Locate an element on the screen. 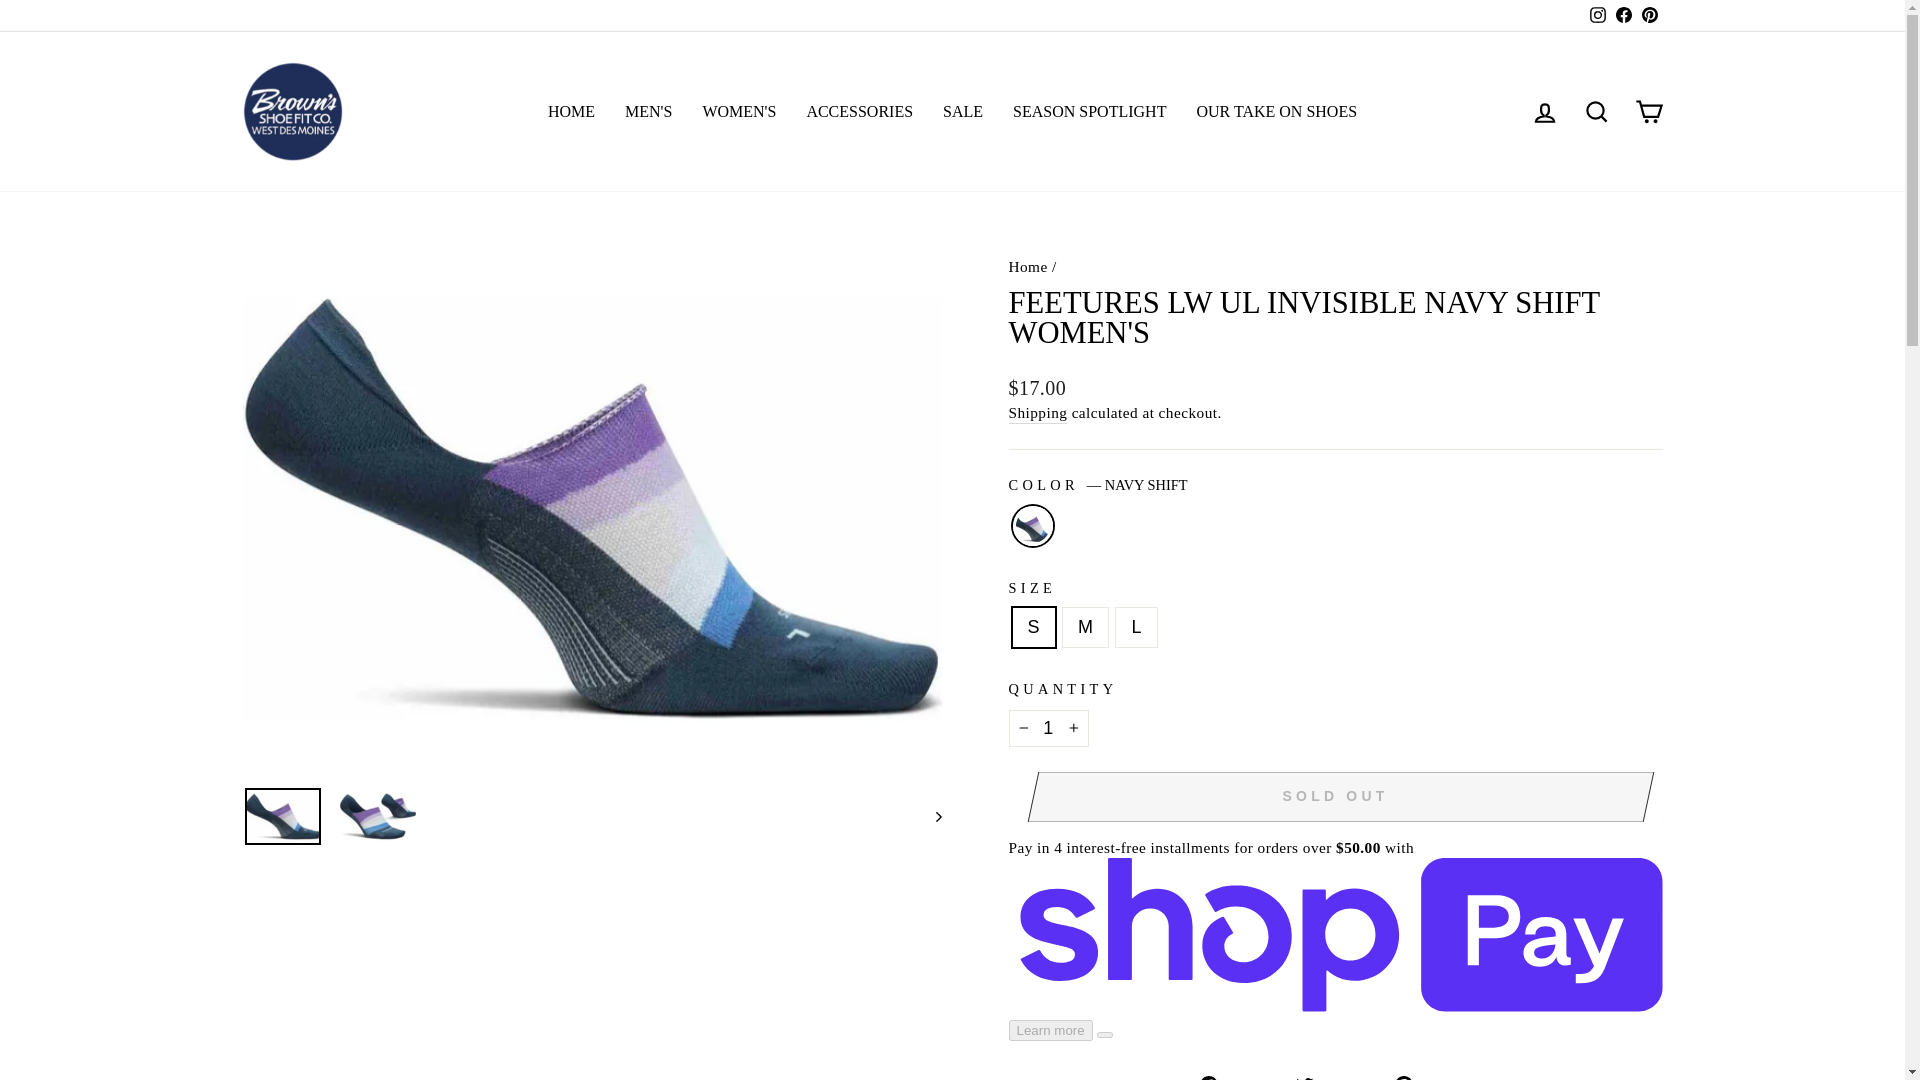  1 is located at coordinates (1048, 728).